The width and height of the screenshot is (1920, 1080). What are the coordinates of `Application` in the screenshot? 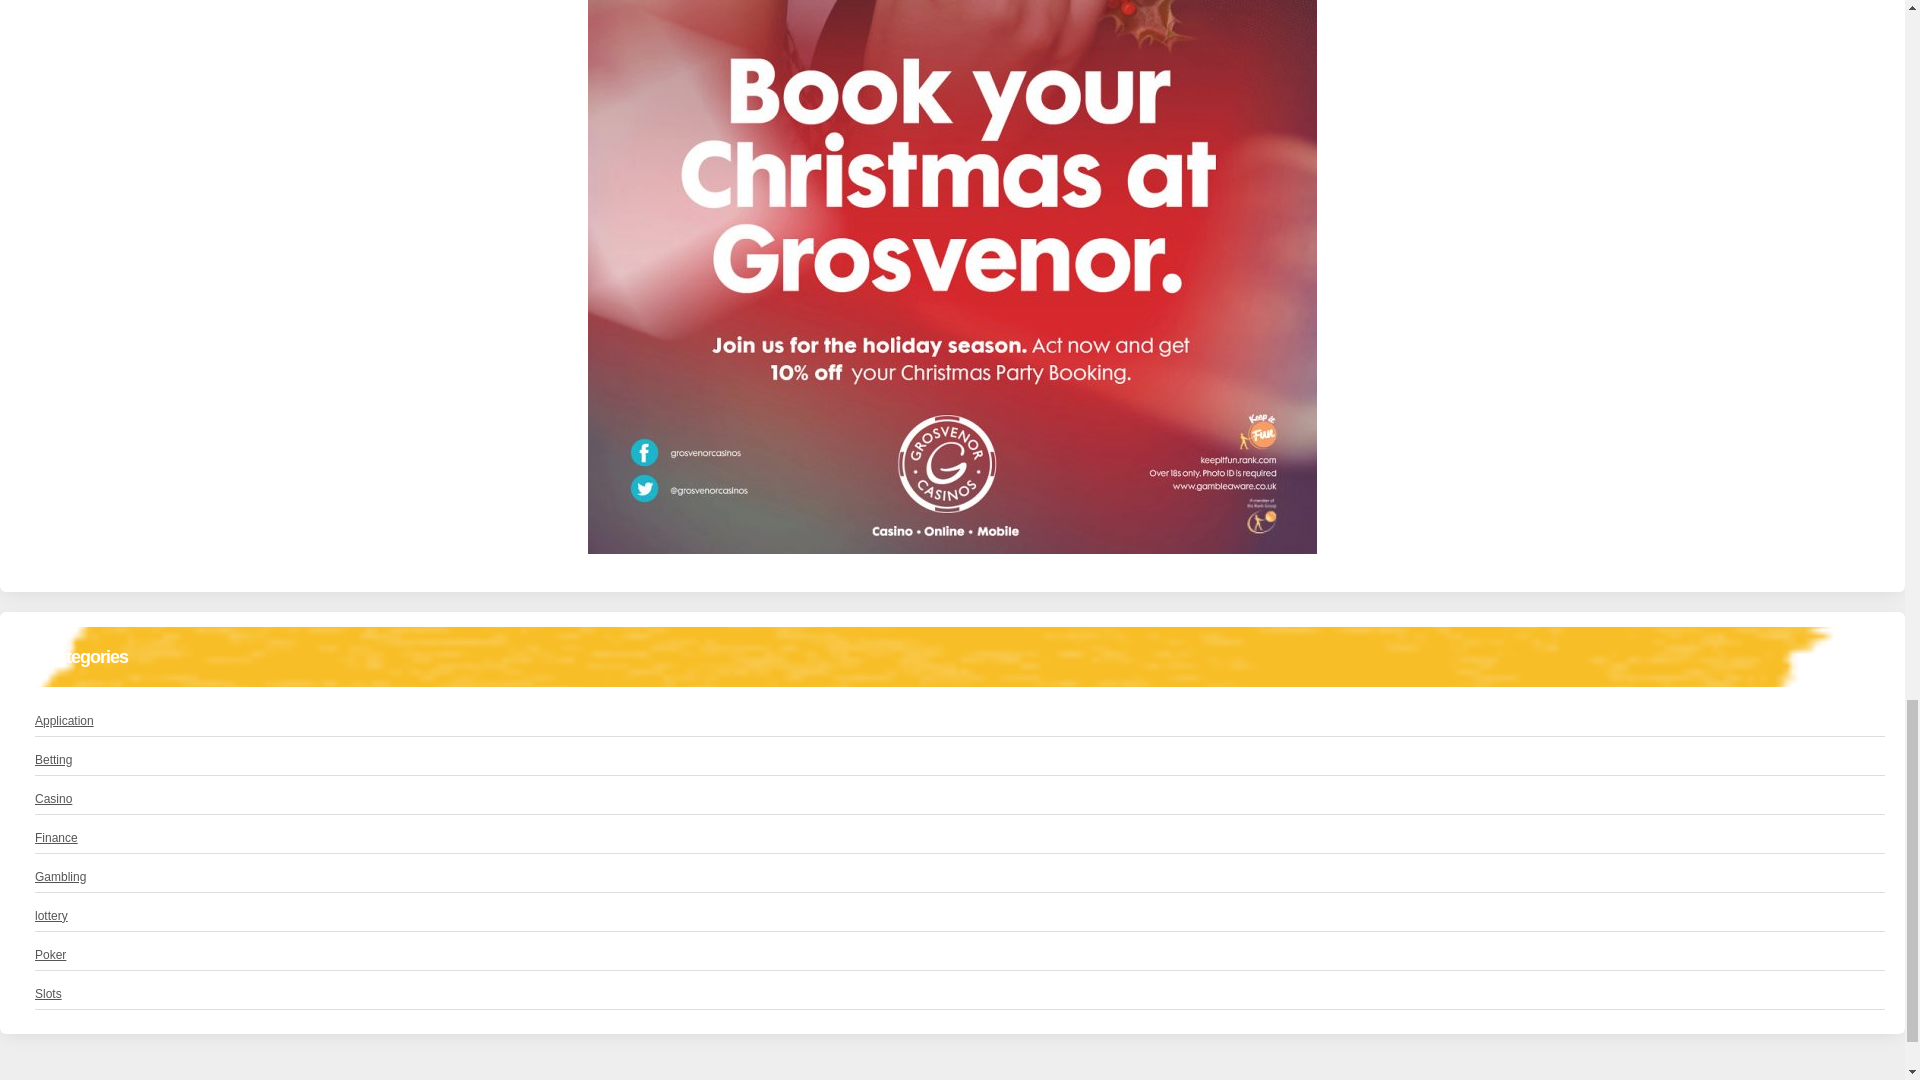 It's located at (64, 720).